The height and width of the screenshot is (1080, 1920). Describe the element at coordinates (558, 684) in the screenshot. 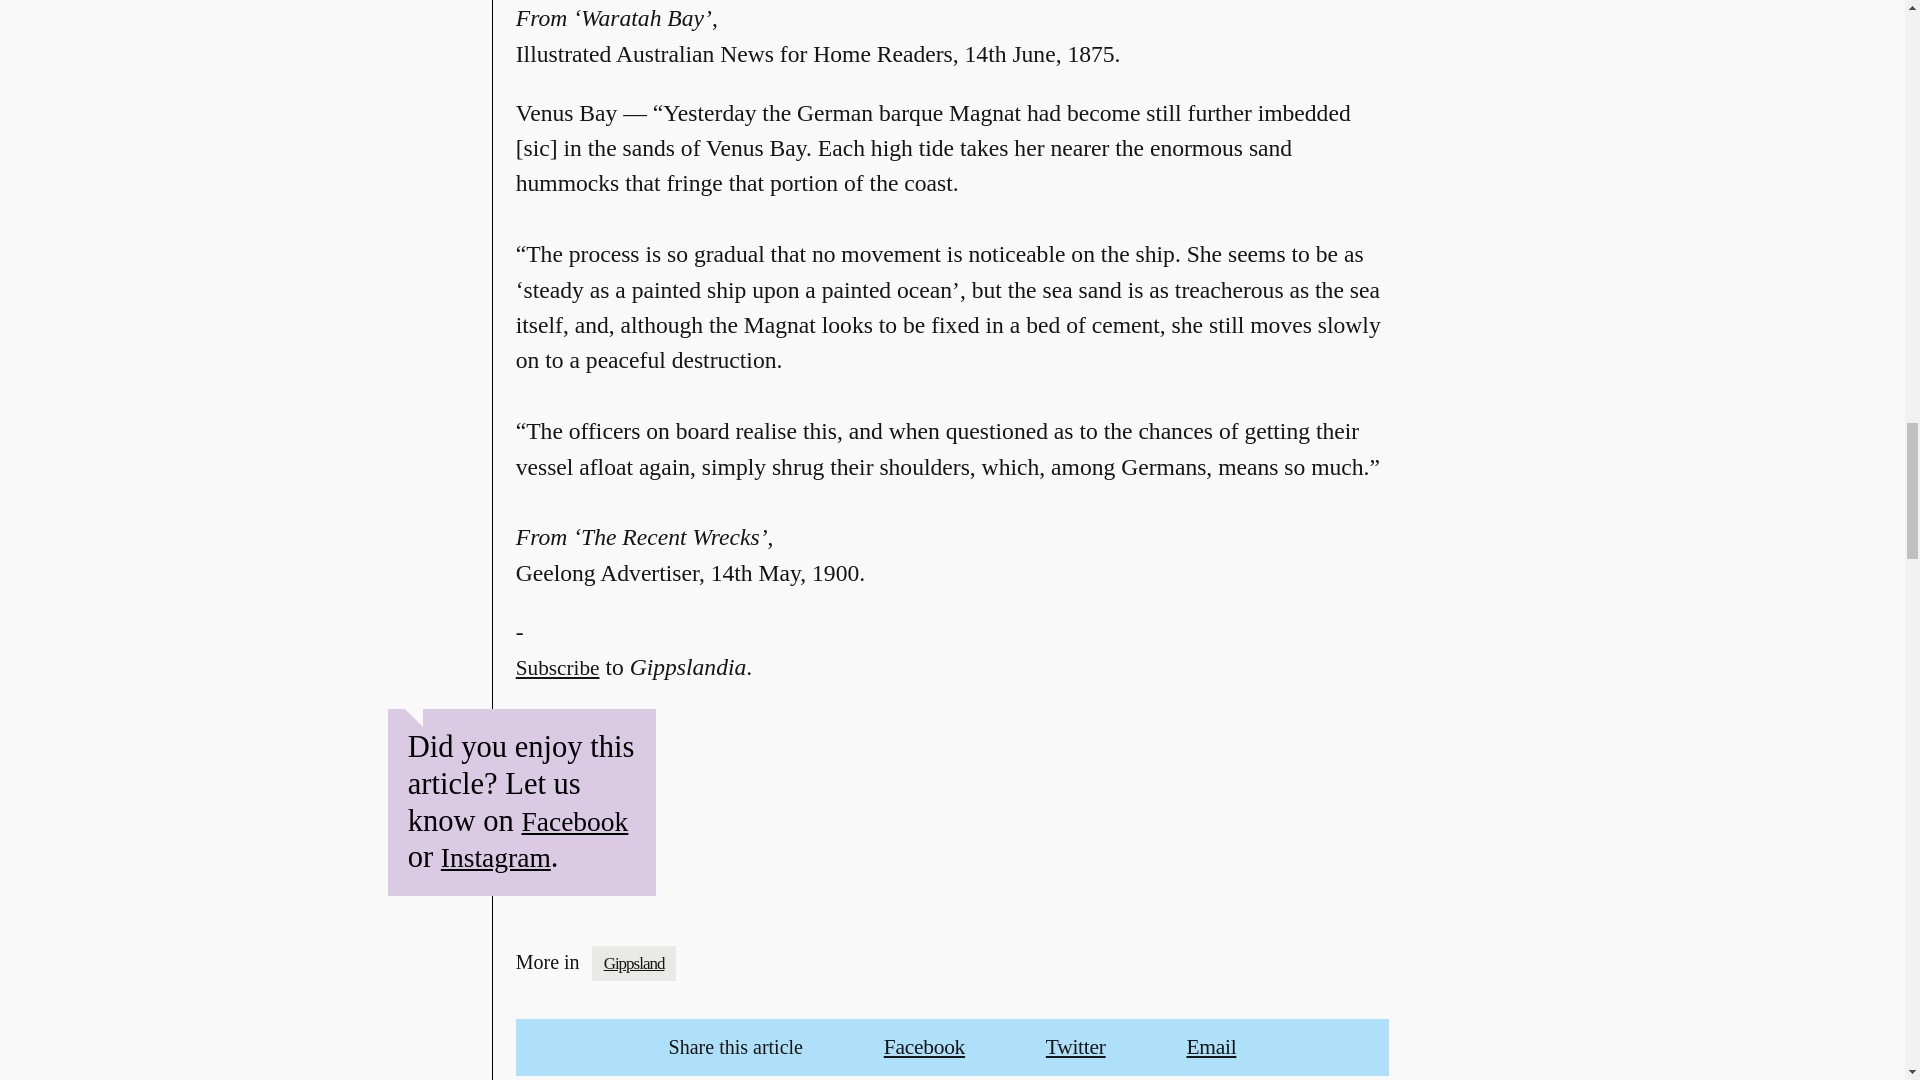

I see `Subscribe` at that location.